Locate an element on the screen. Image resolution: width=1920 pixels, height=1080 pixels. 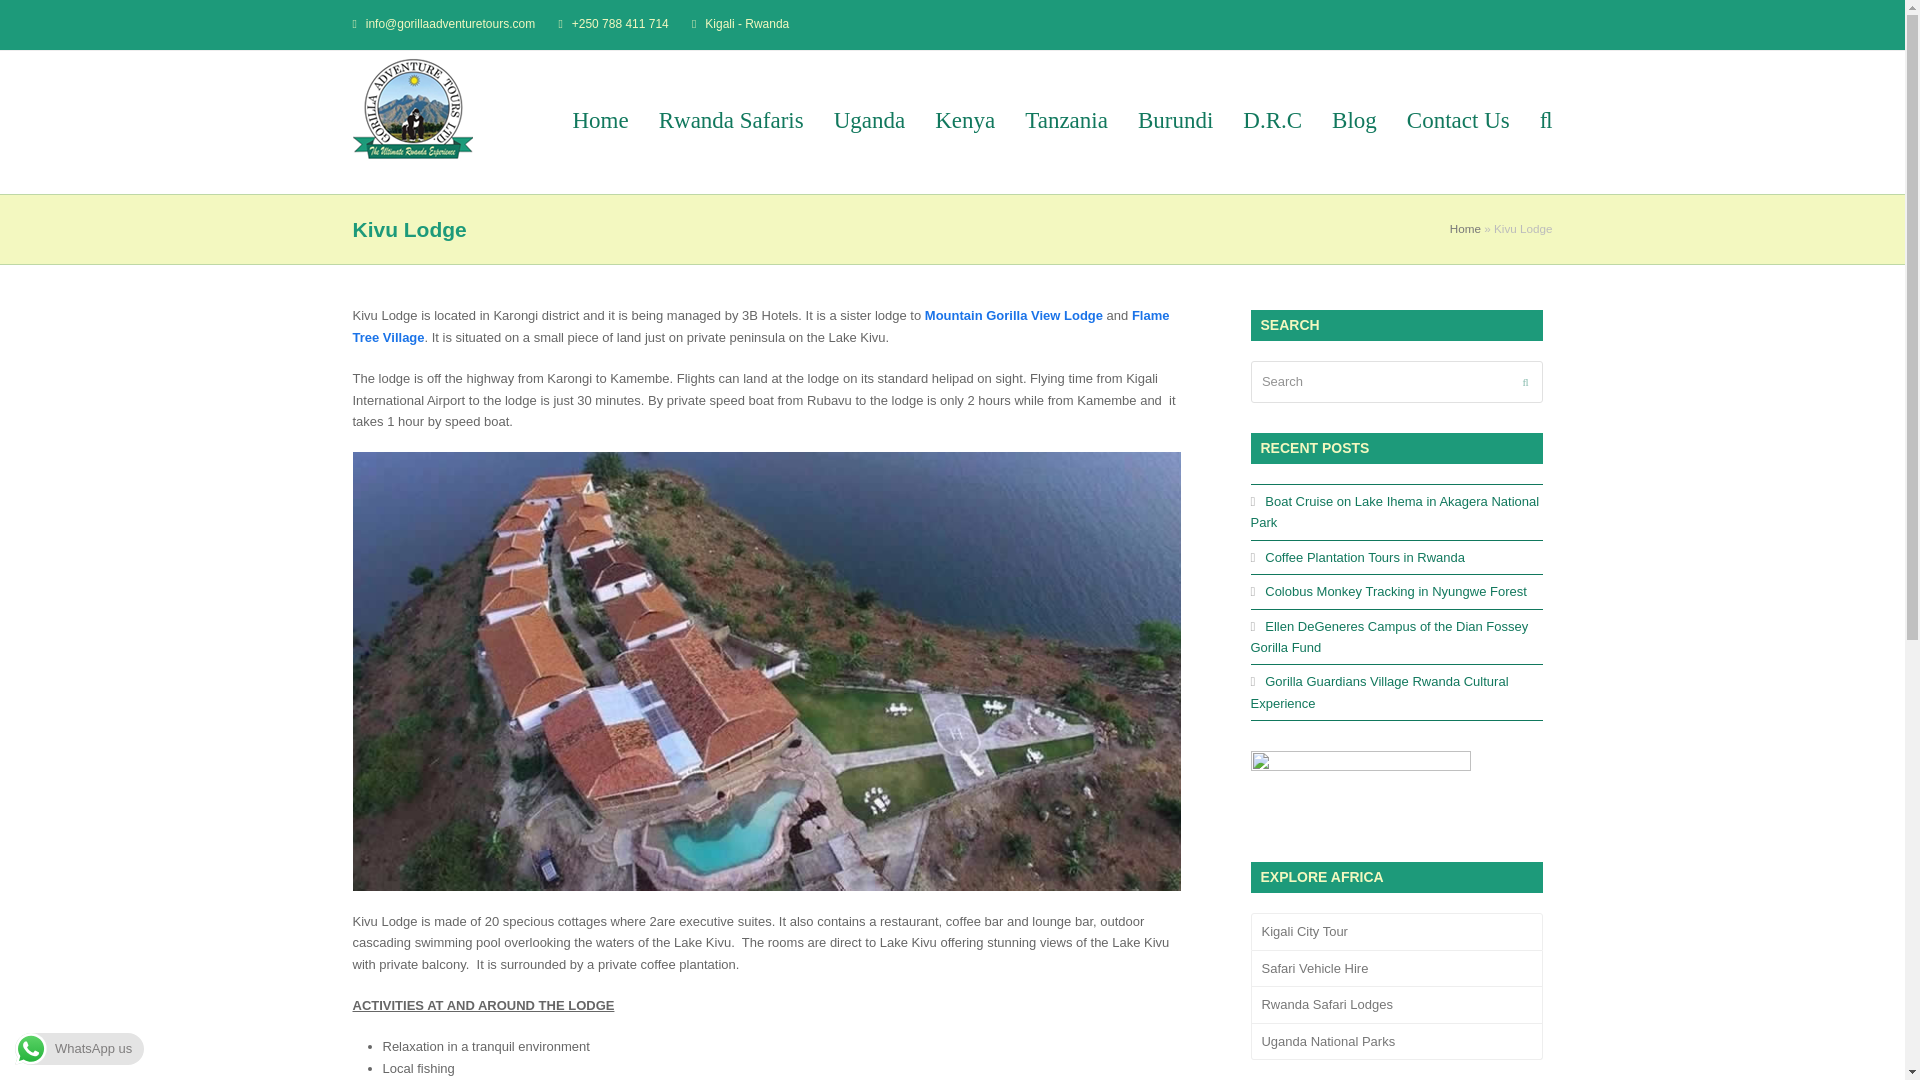
Kenya is located at coordinates (964, 122).